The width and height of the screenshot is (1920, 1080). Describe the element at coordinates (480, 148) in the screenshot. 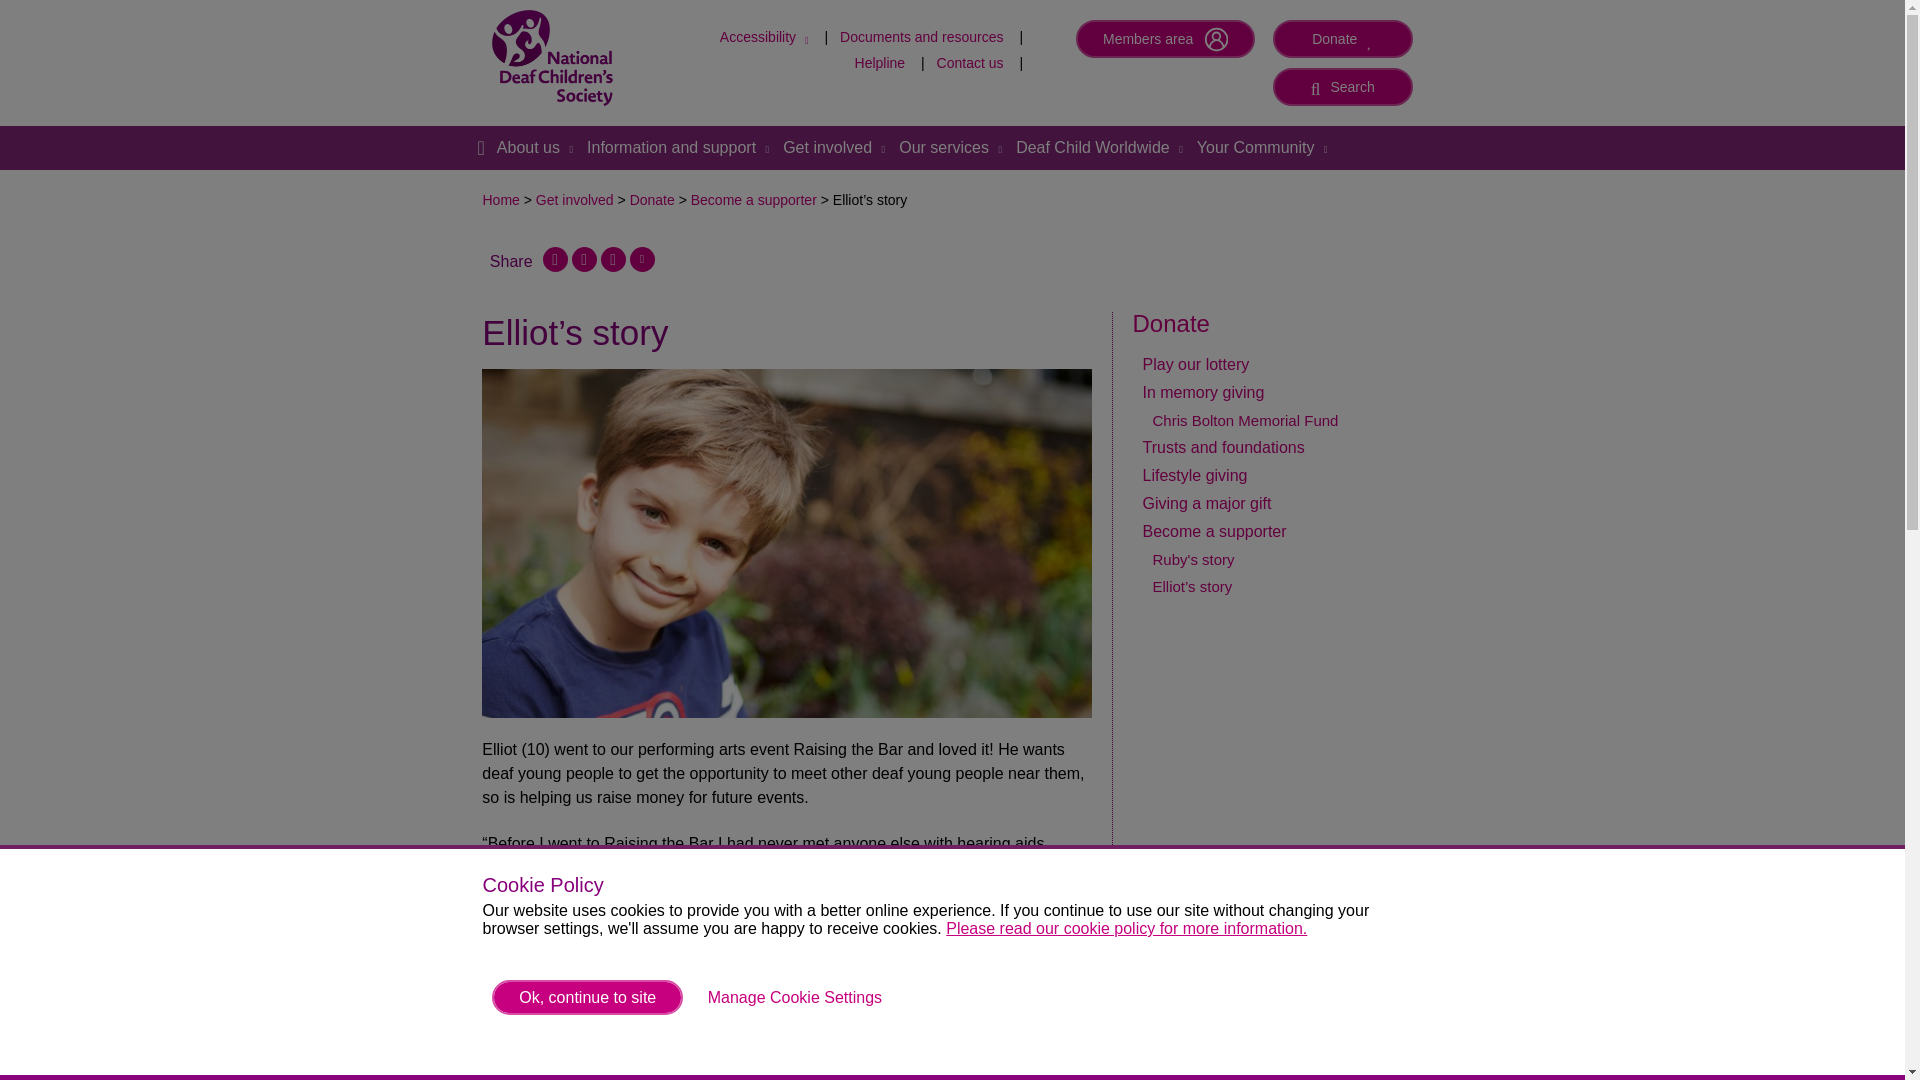

I see `Helpline` at that location.